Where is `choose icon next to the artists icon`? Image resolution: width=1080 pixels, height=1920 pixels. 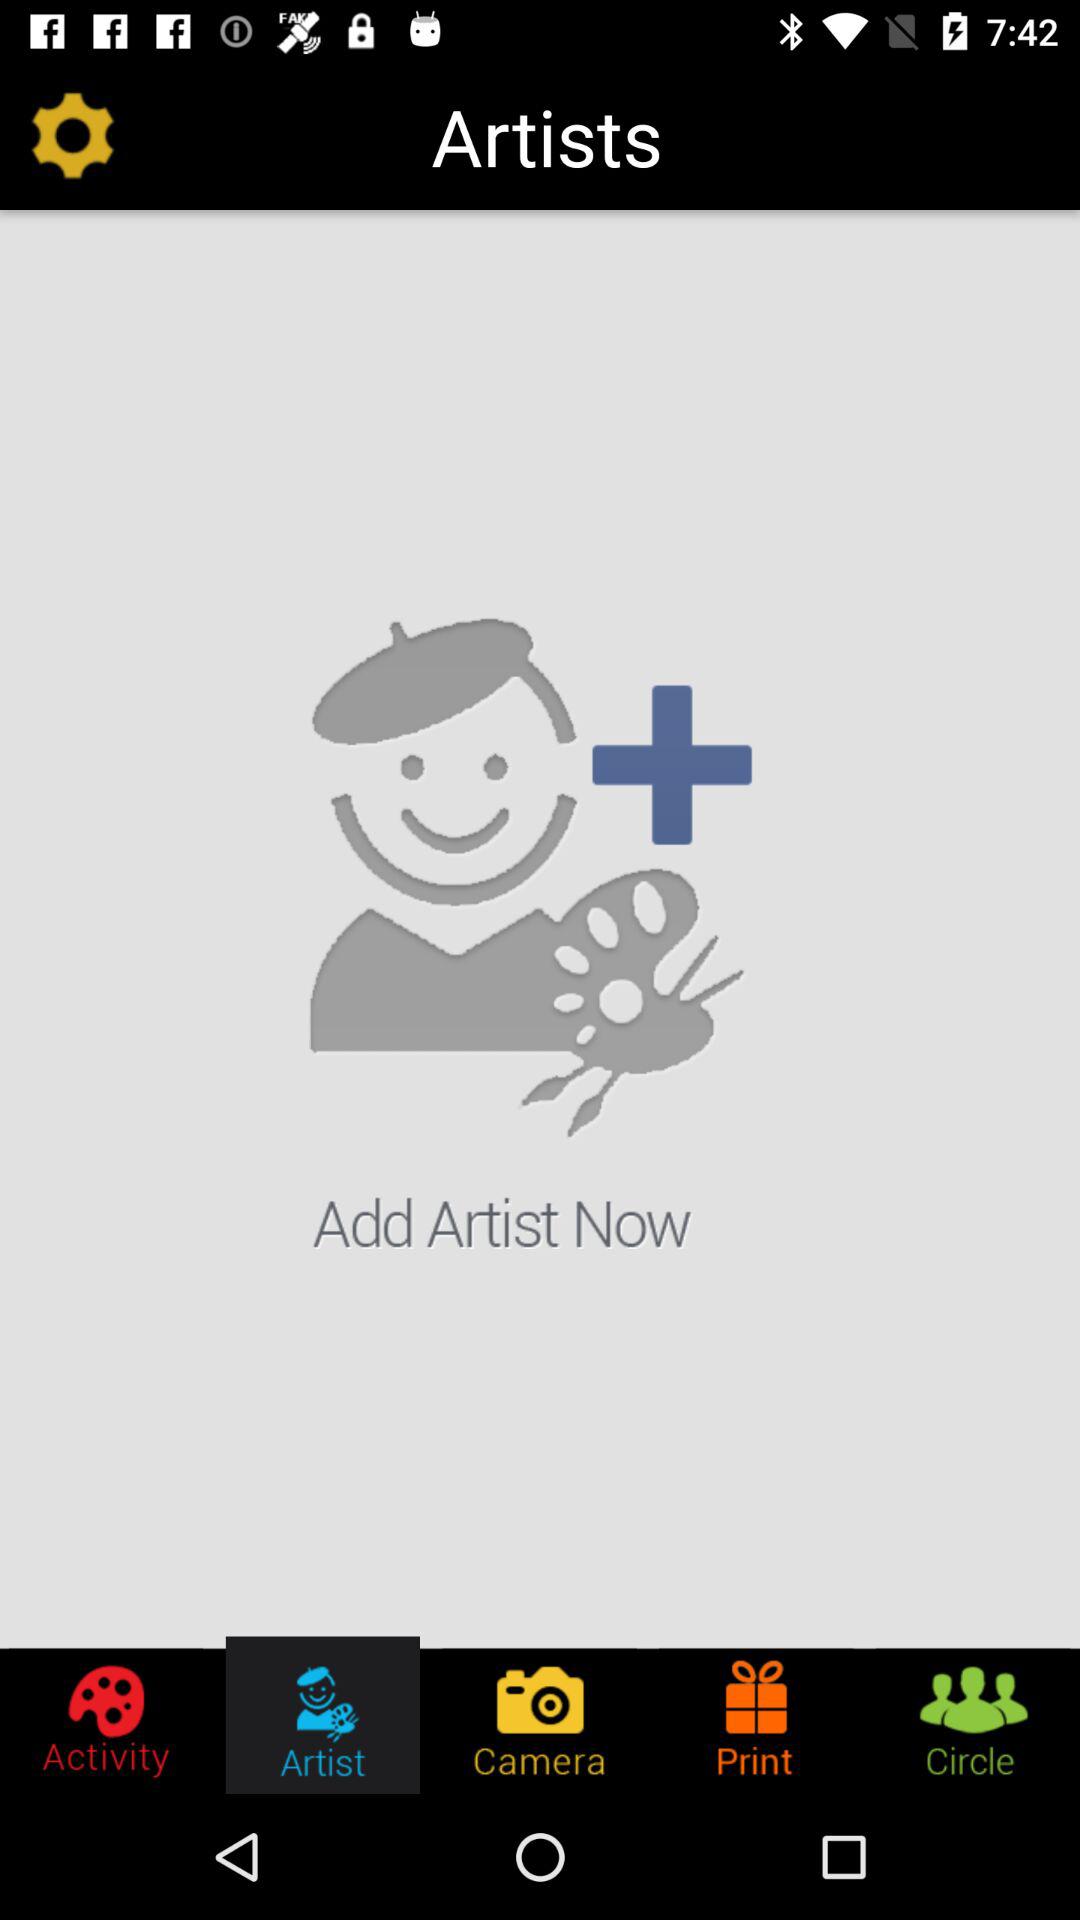 choose icon next to the artists icon is located at coordinates (73, 136).